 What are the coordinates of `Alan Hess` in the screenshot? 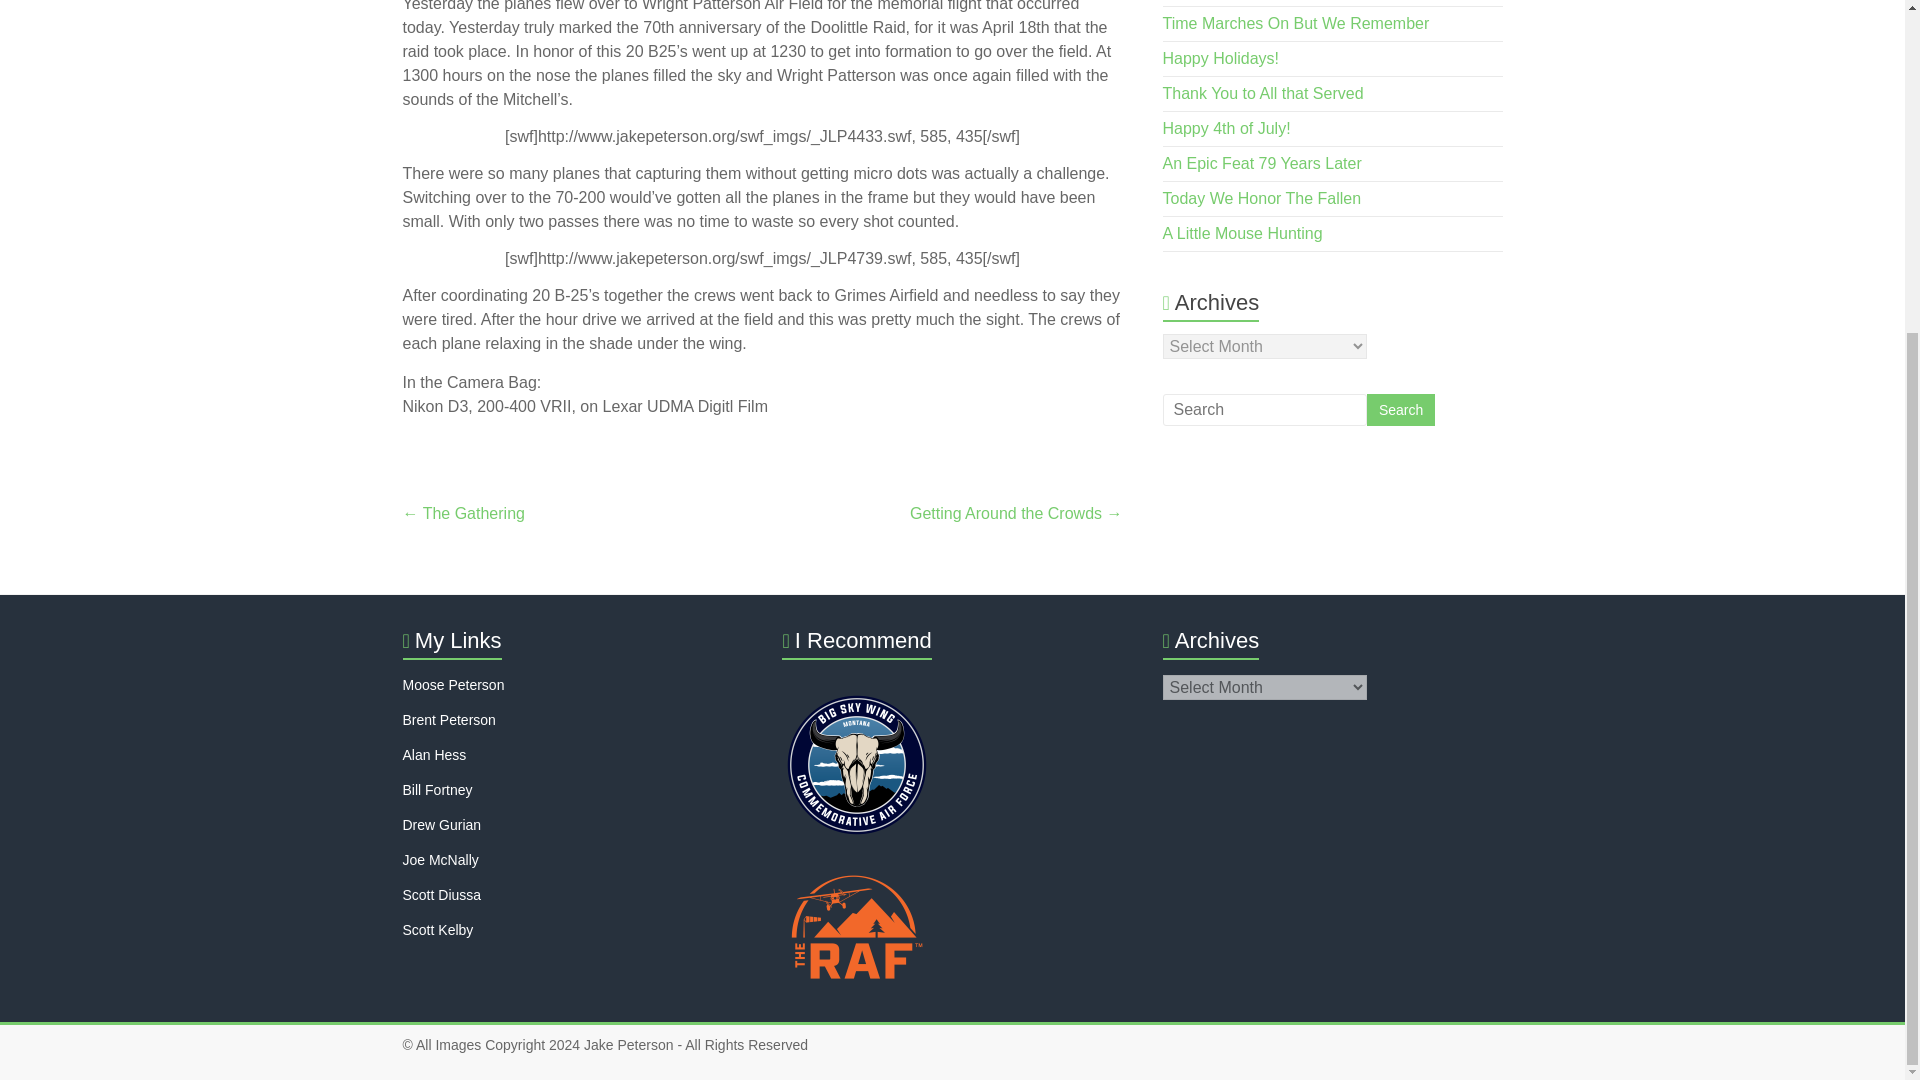 It's located at (434, 754).